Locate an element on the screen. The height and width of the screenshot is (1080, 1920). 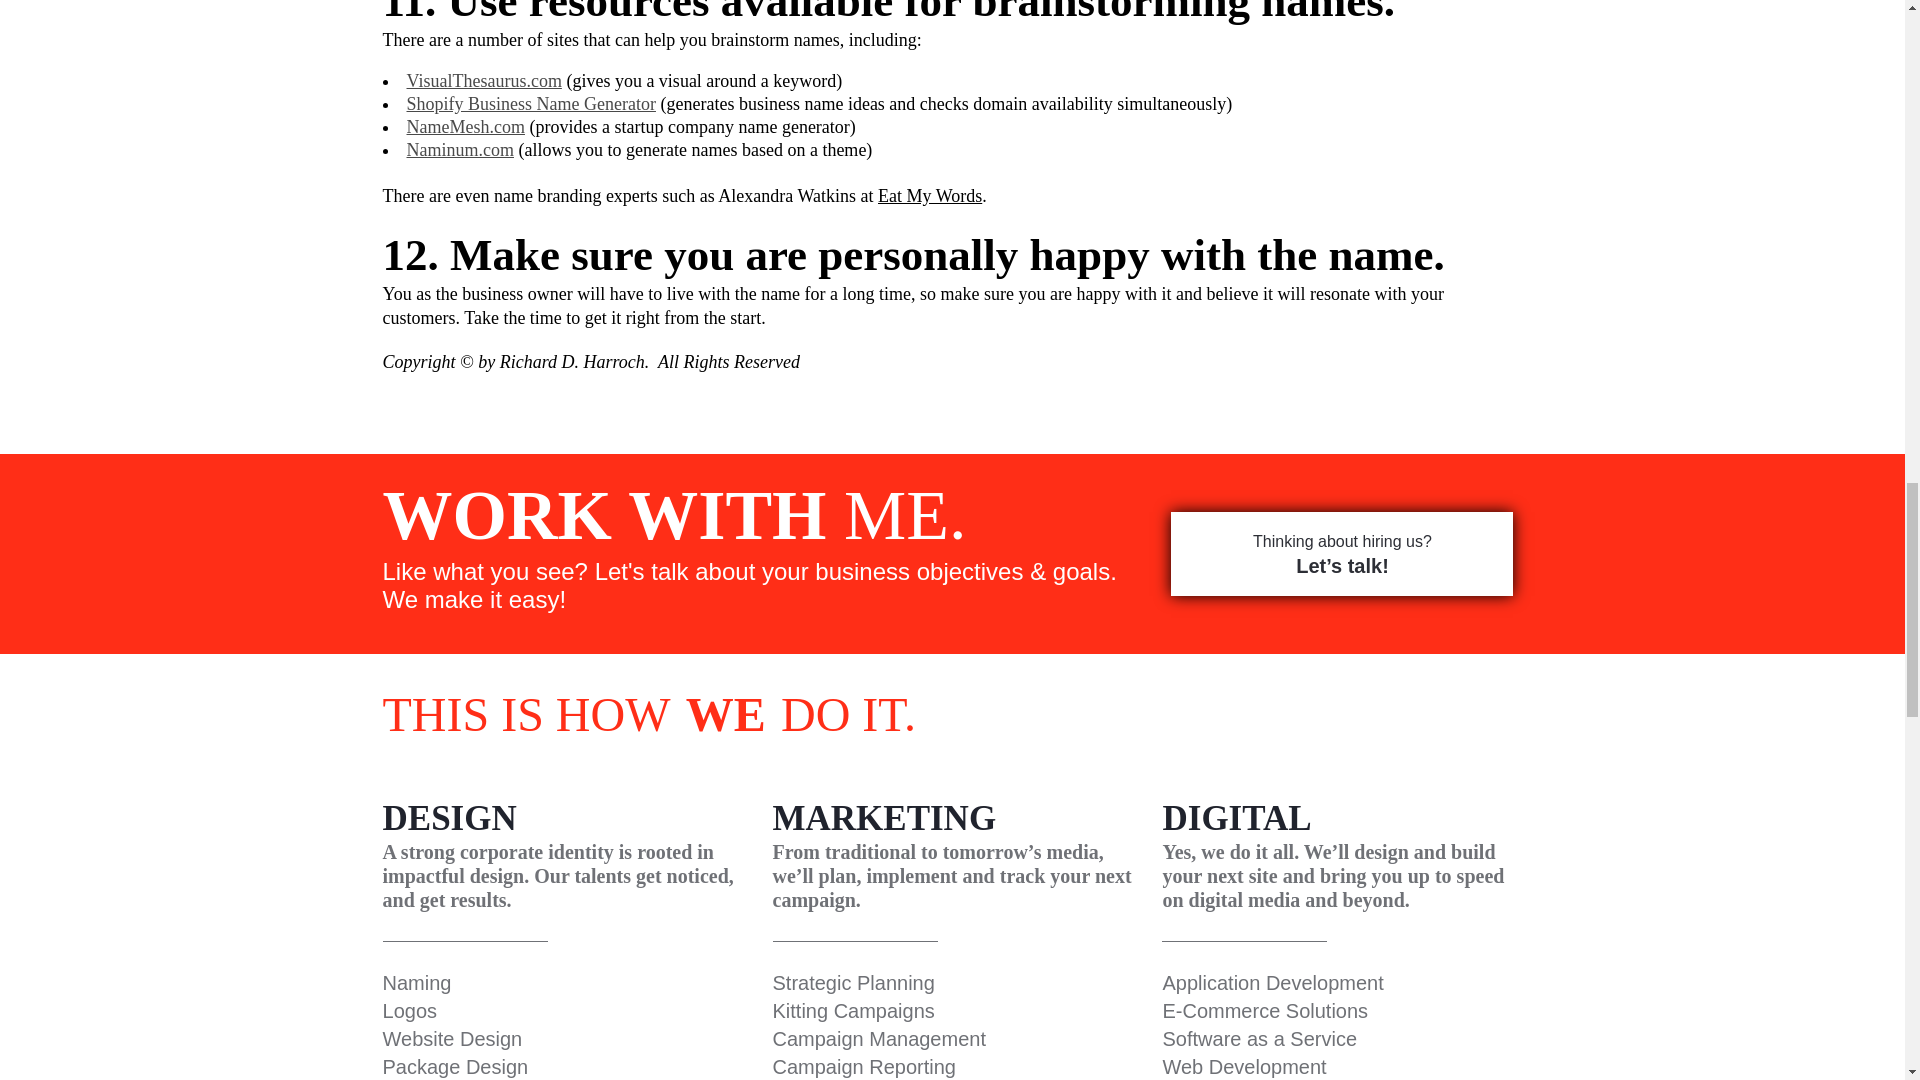
Shopify Business Name Generator is located at coordinates (530, 104).